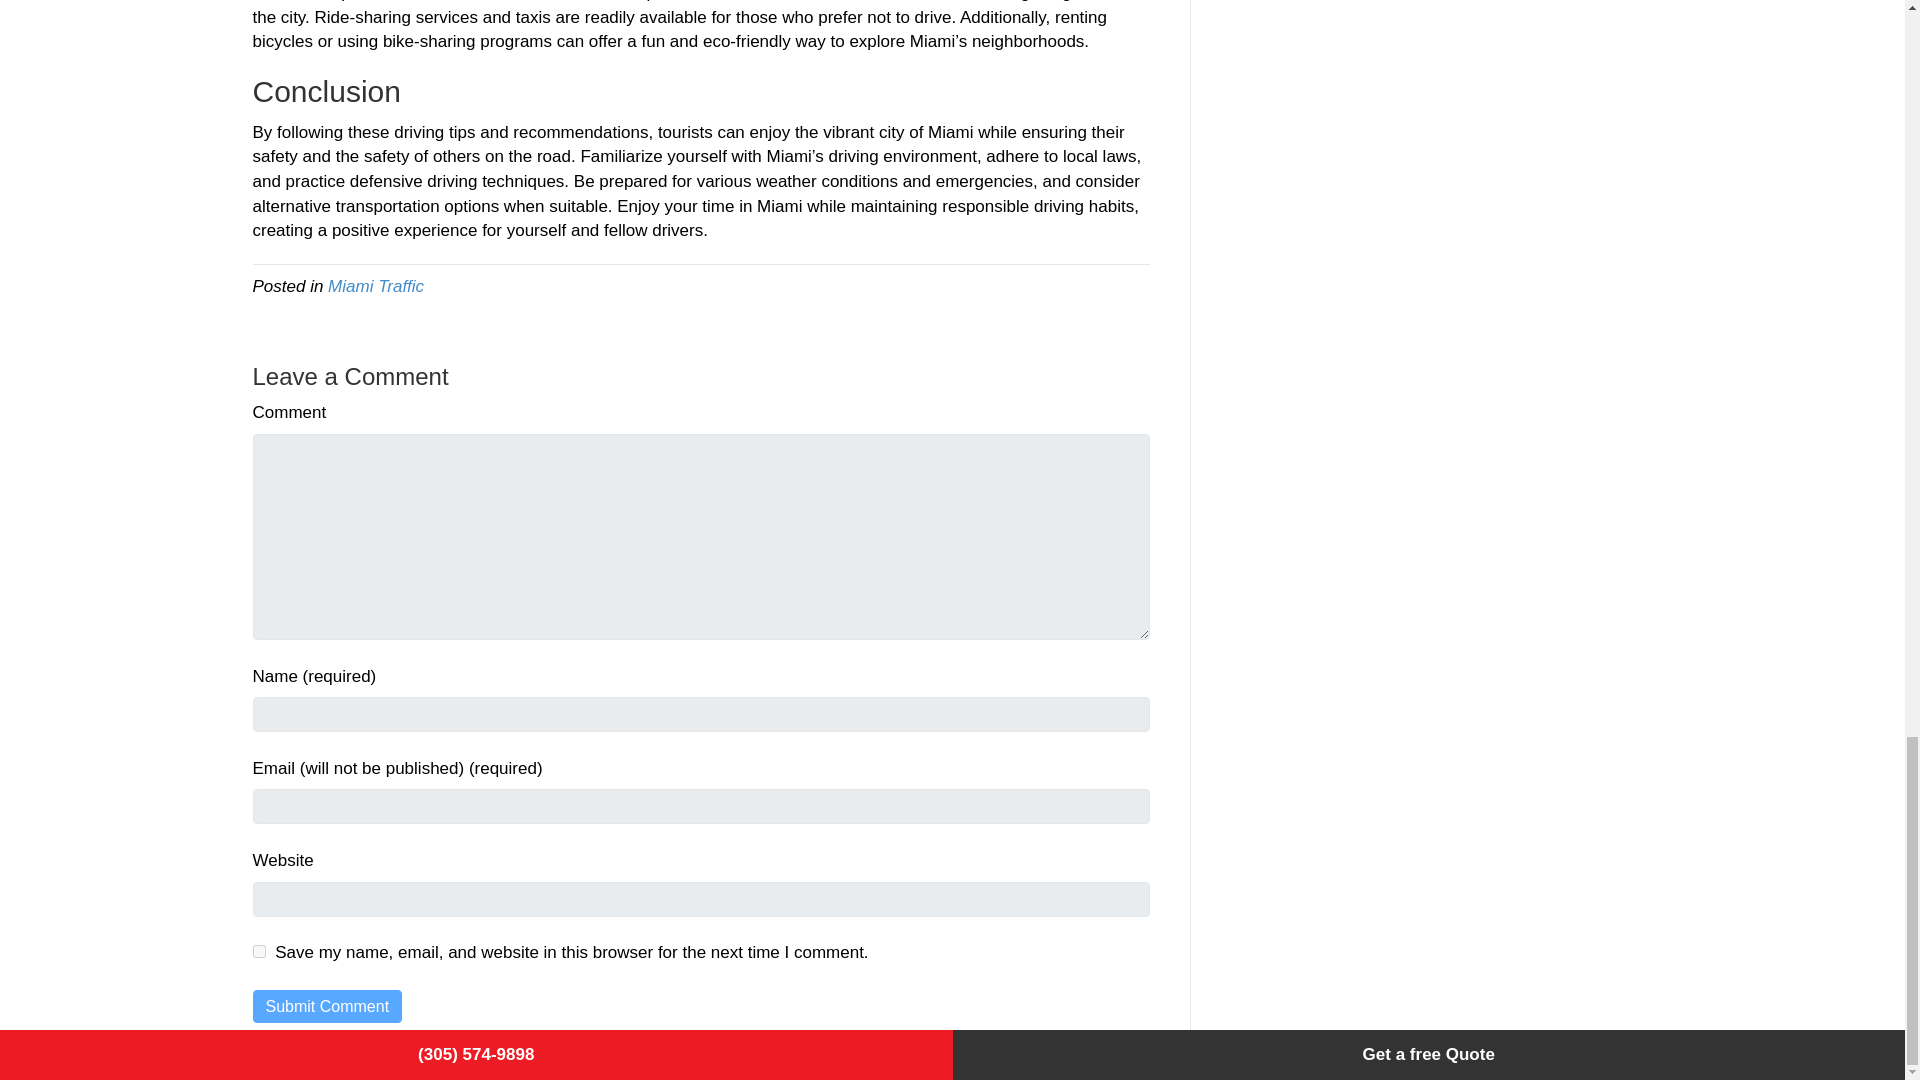 This screenshot has width=1920, height=1080. I want to click on Miami Traffic, so click(376, 286).